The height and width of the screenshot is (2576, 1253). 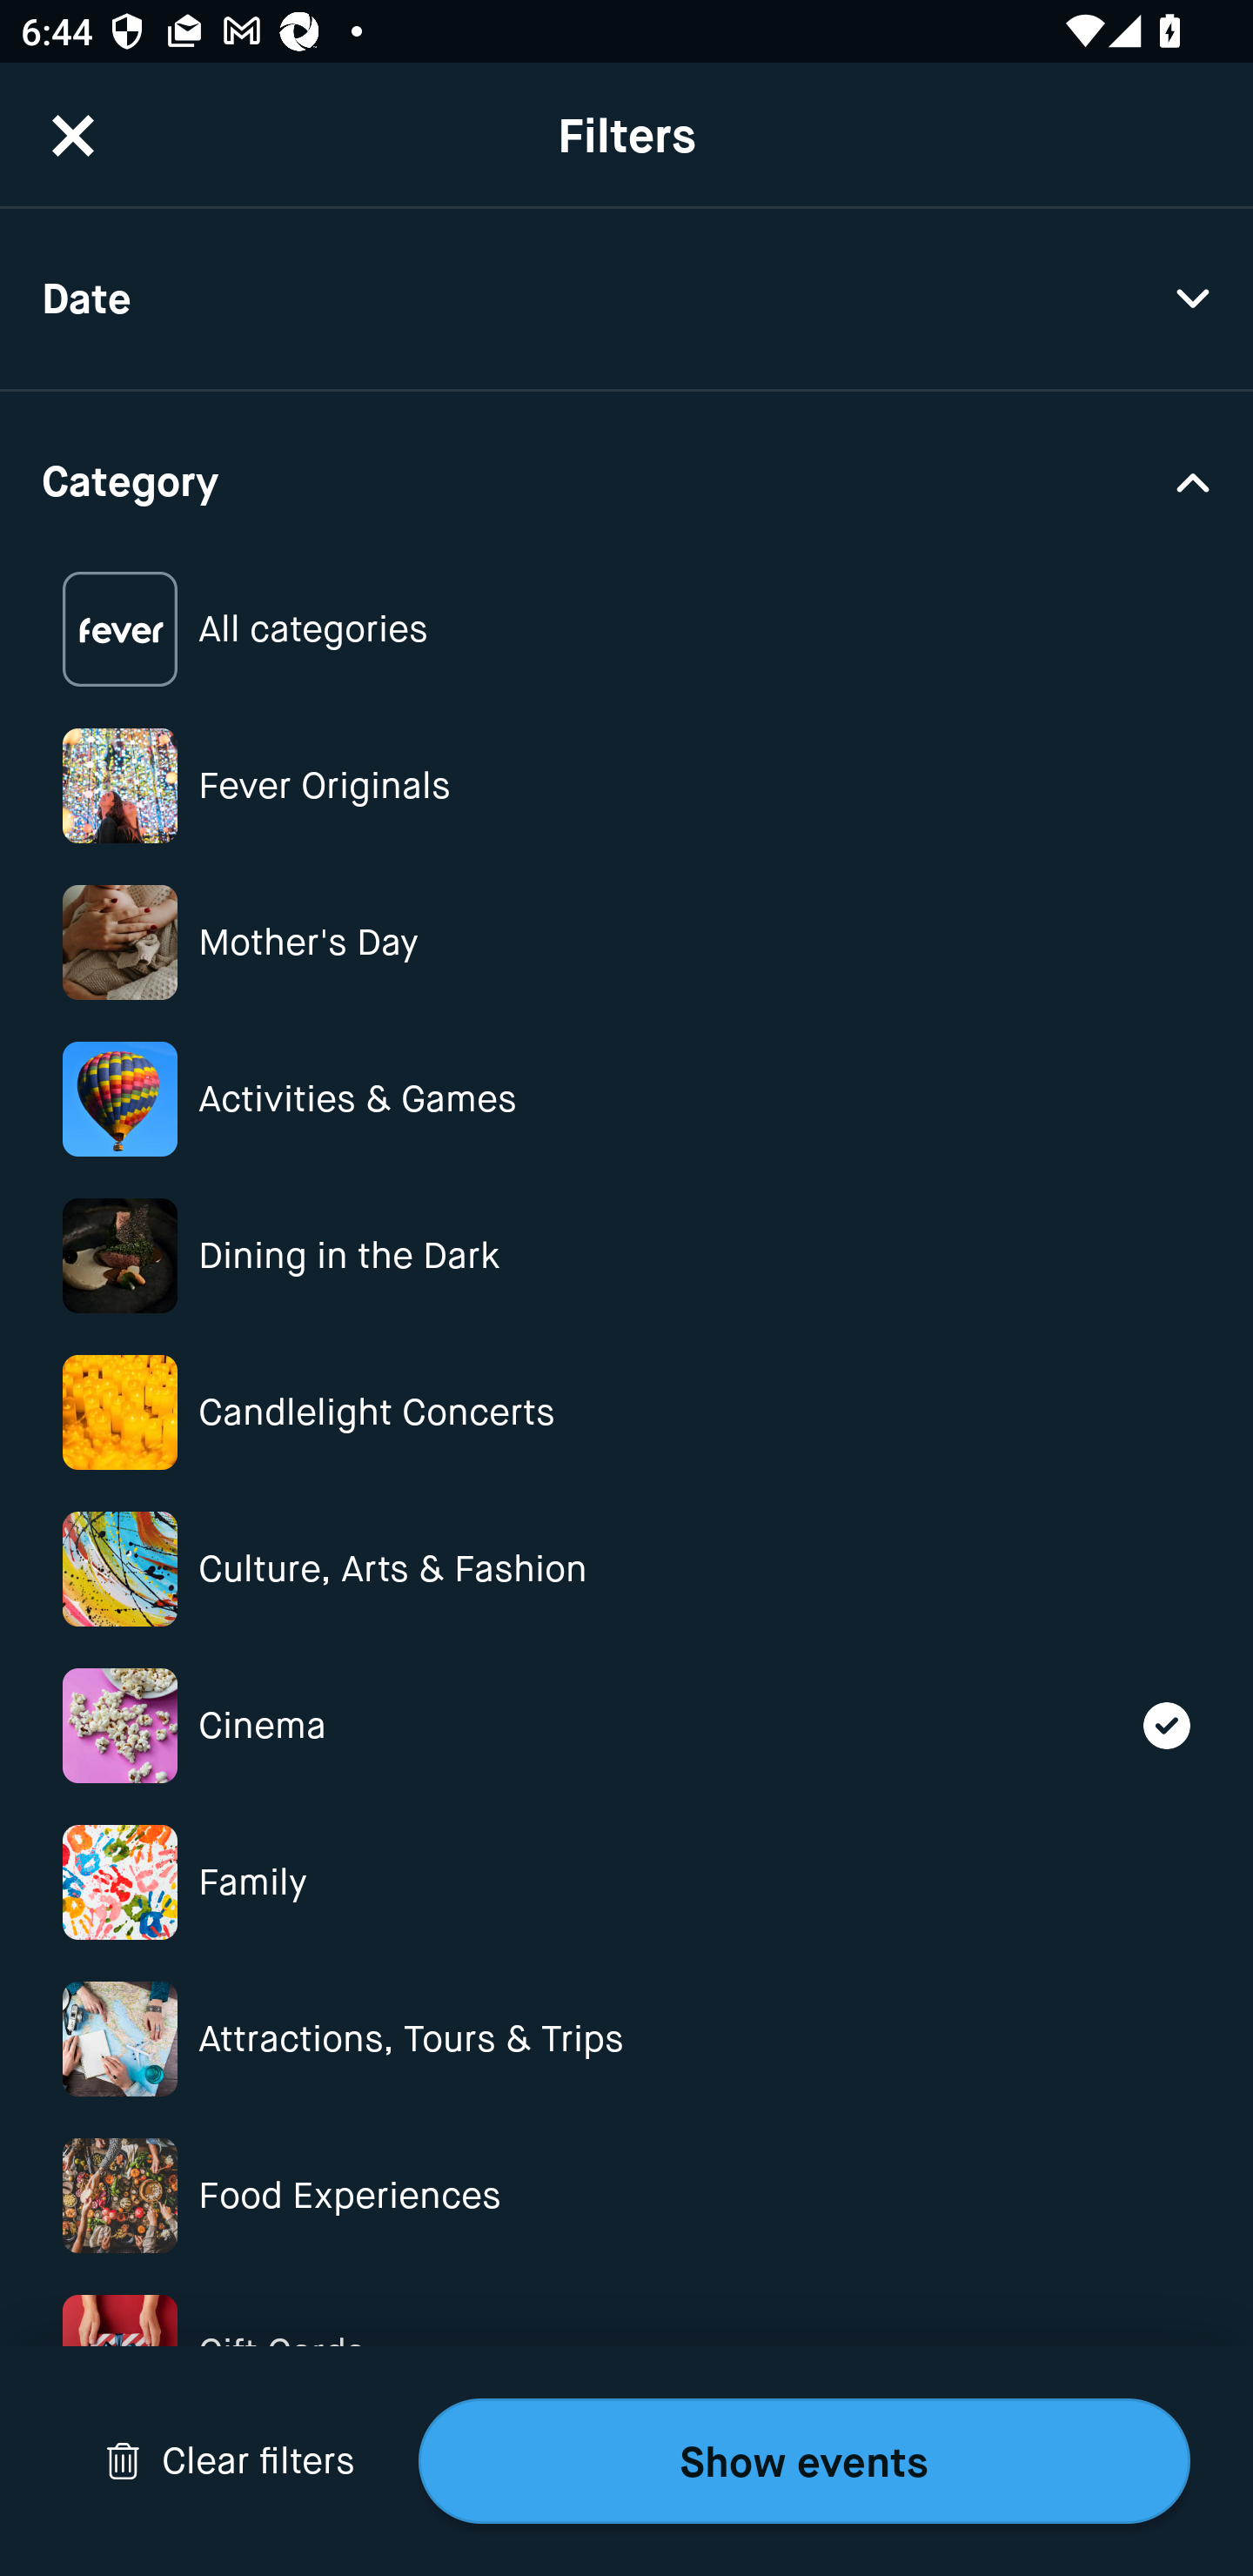 I want to click on Show events, so click(x=804, y=2461).